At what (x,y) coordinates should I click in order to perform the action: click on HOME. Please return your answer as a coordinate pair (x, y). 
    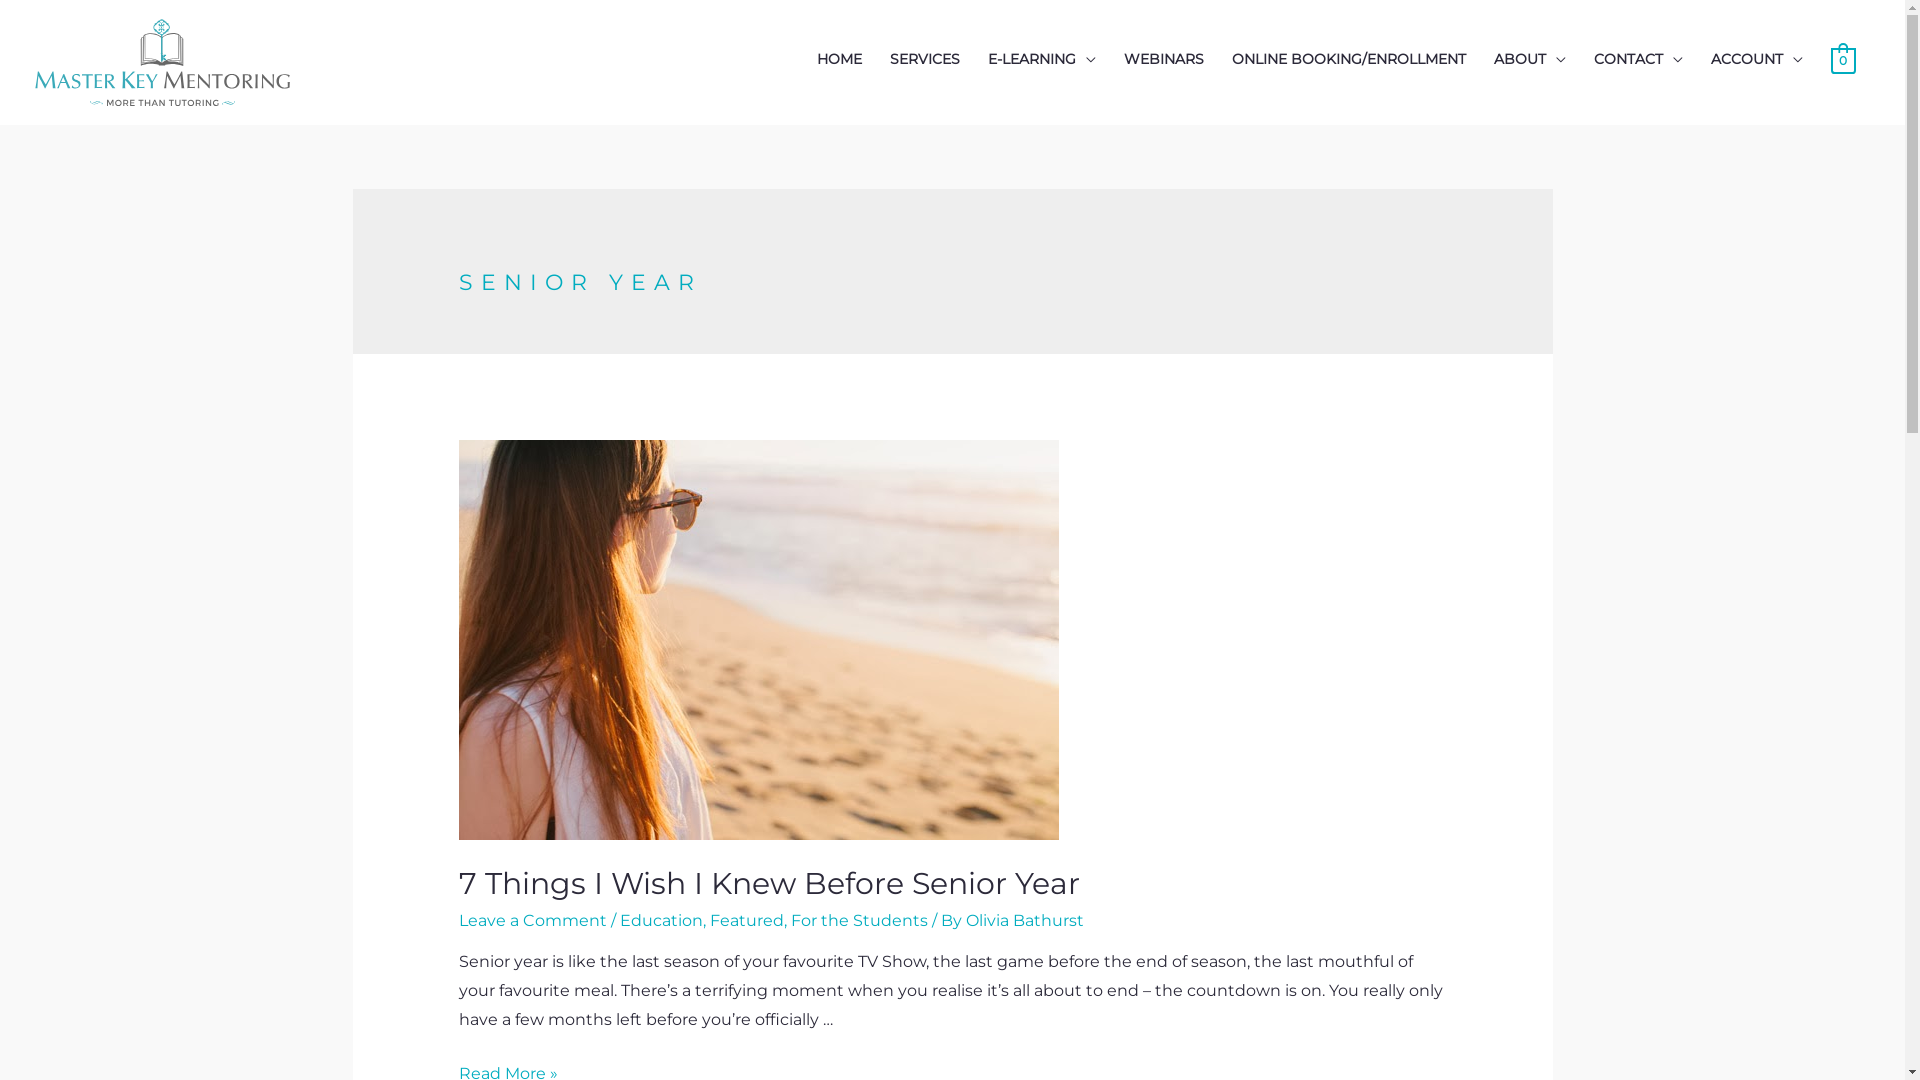
    Looking at the image, I should click on (840, 59).